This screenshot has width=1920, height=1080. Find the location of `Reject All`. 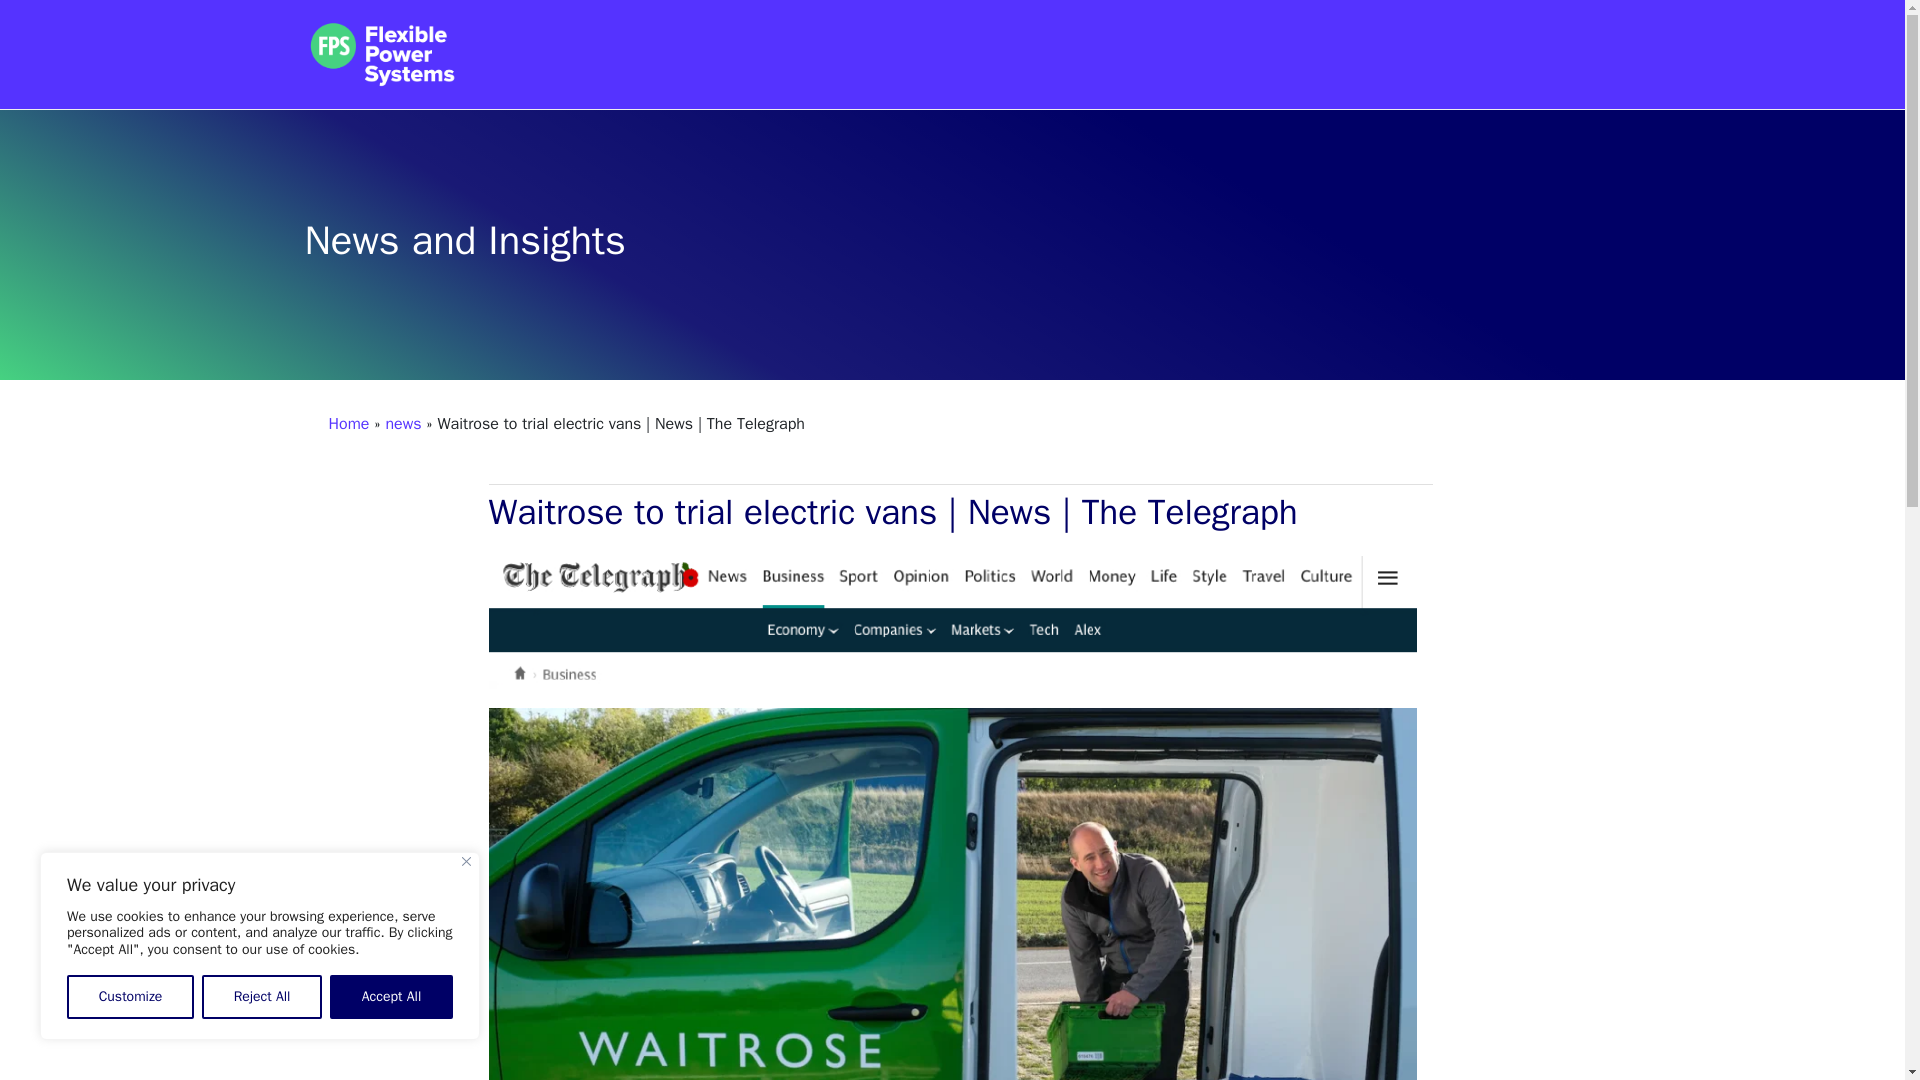

Reject All is located at coordinates (262, 997).